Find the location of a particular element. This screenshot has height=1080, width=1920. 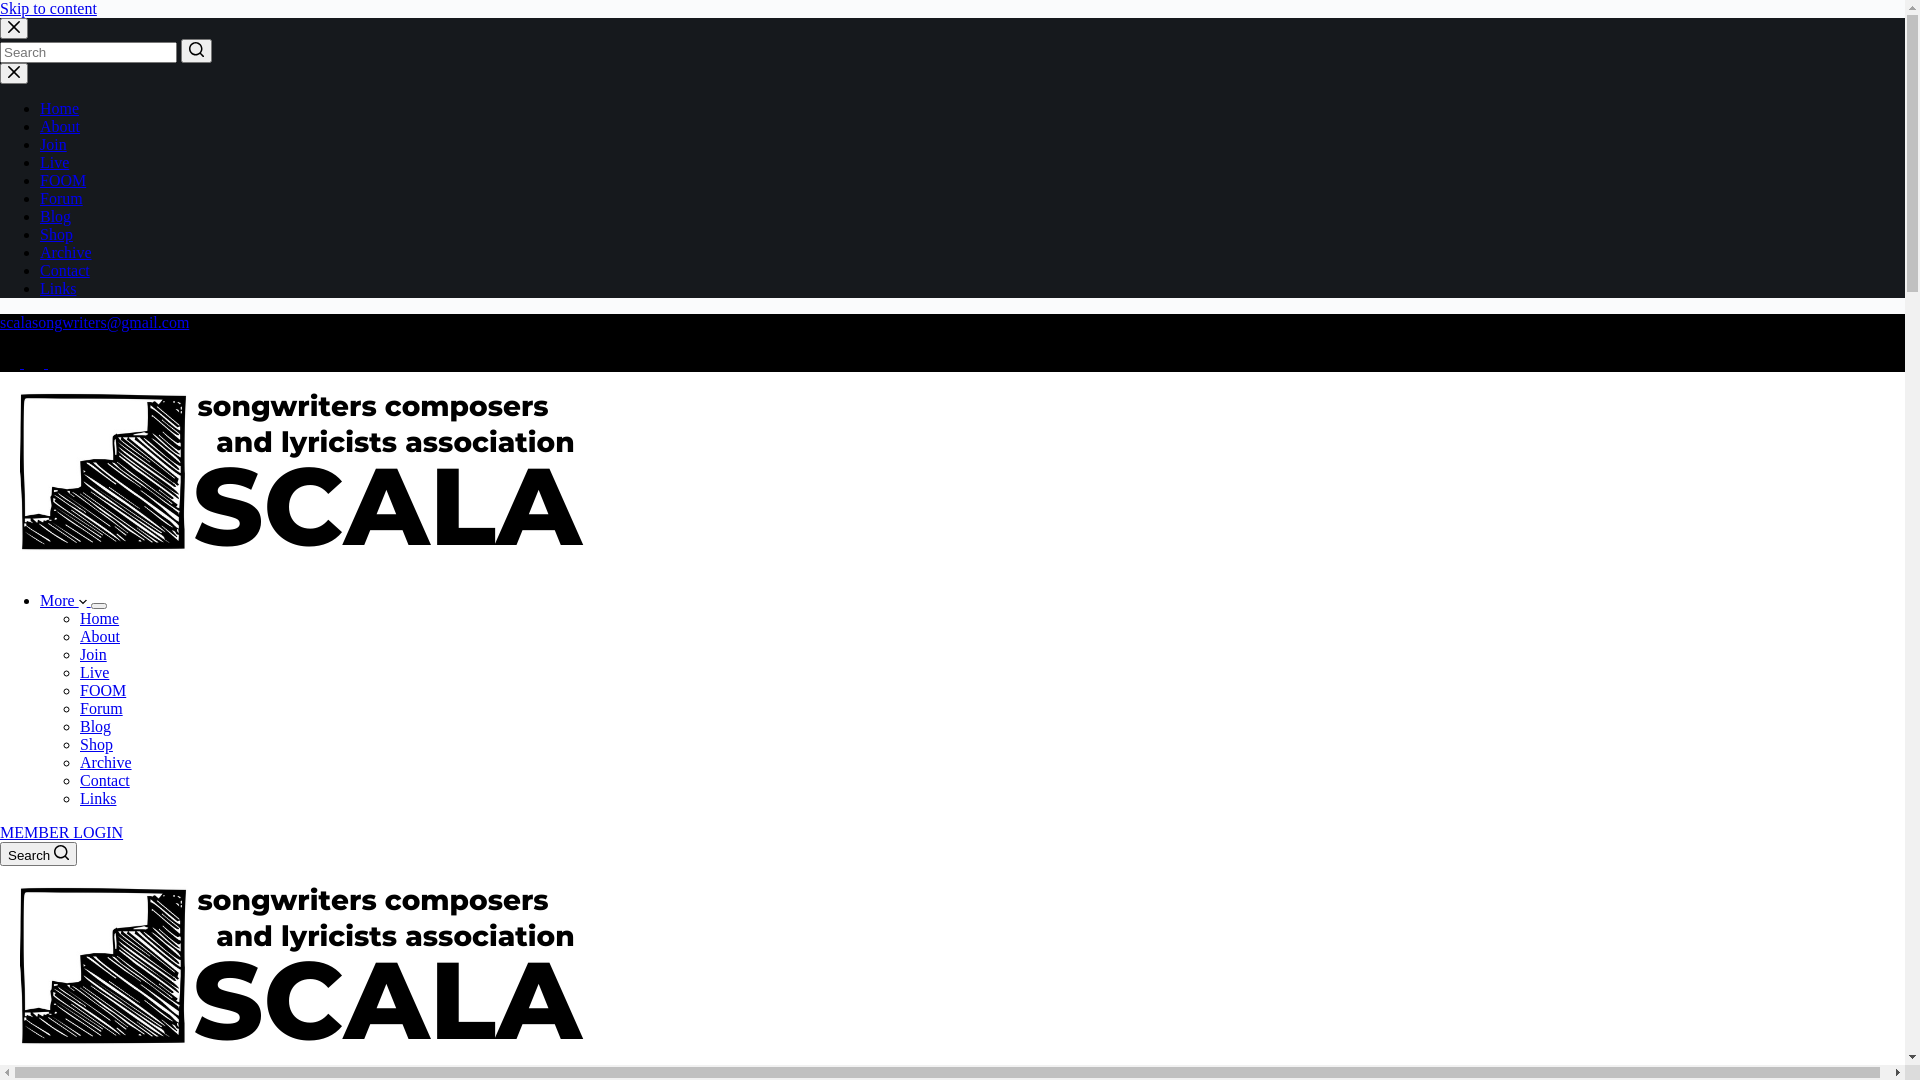

Home is located at coordinates (60, 108).